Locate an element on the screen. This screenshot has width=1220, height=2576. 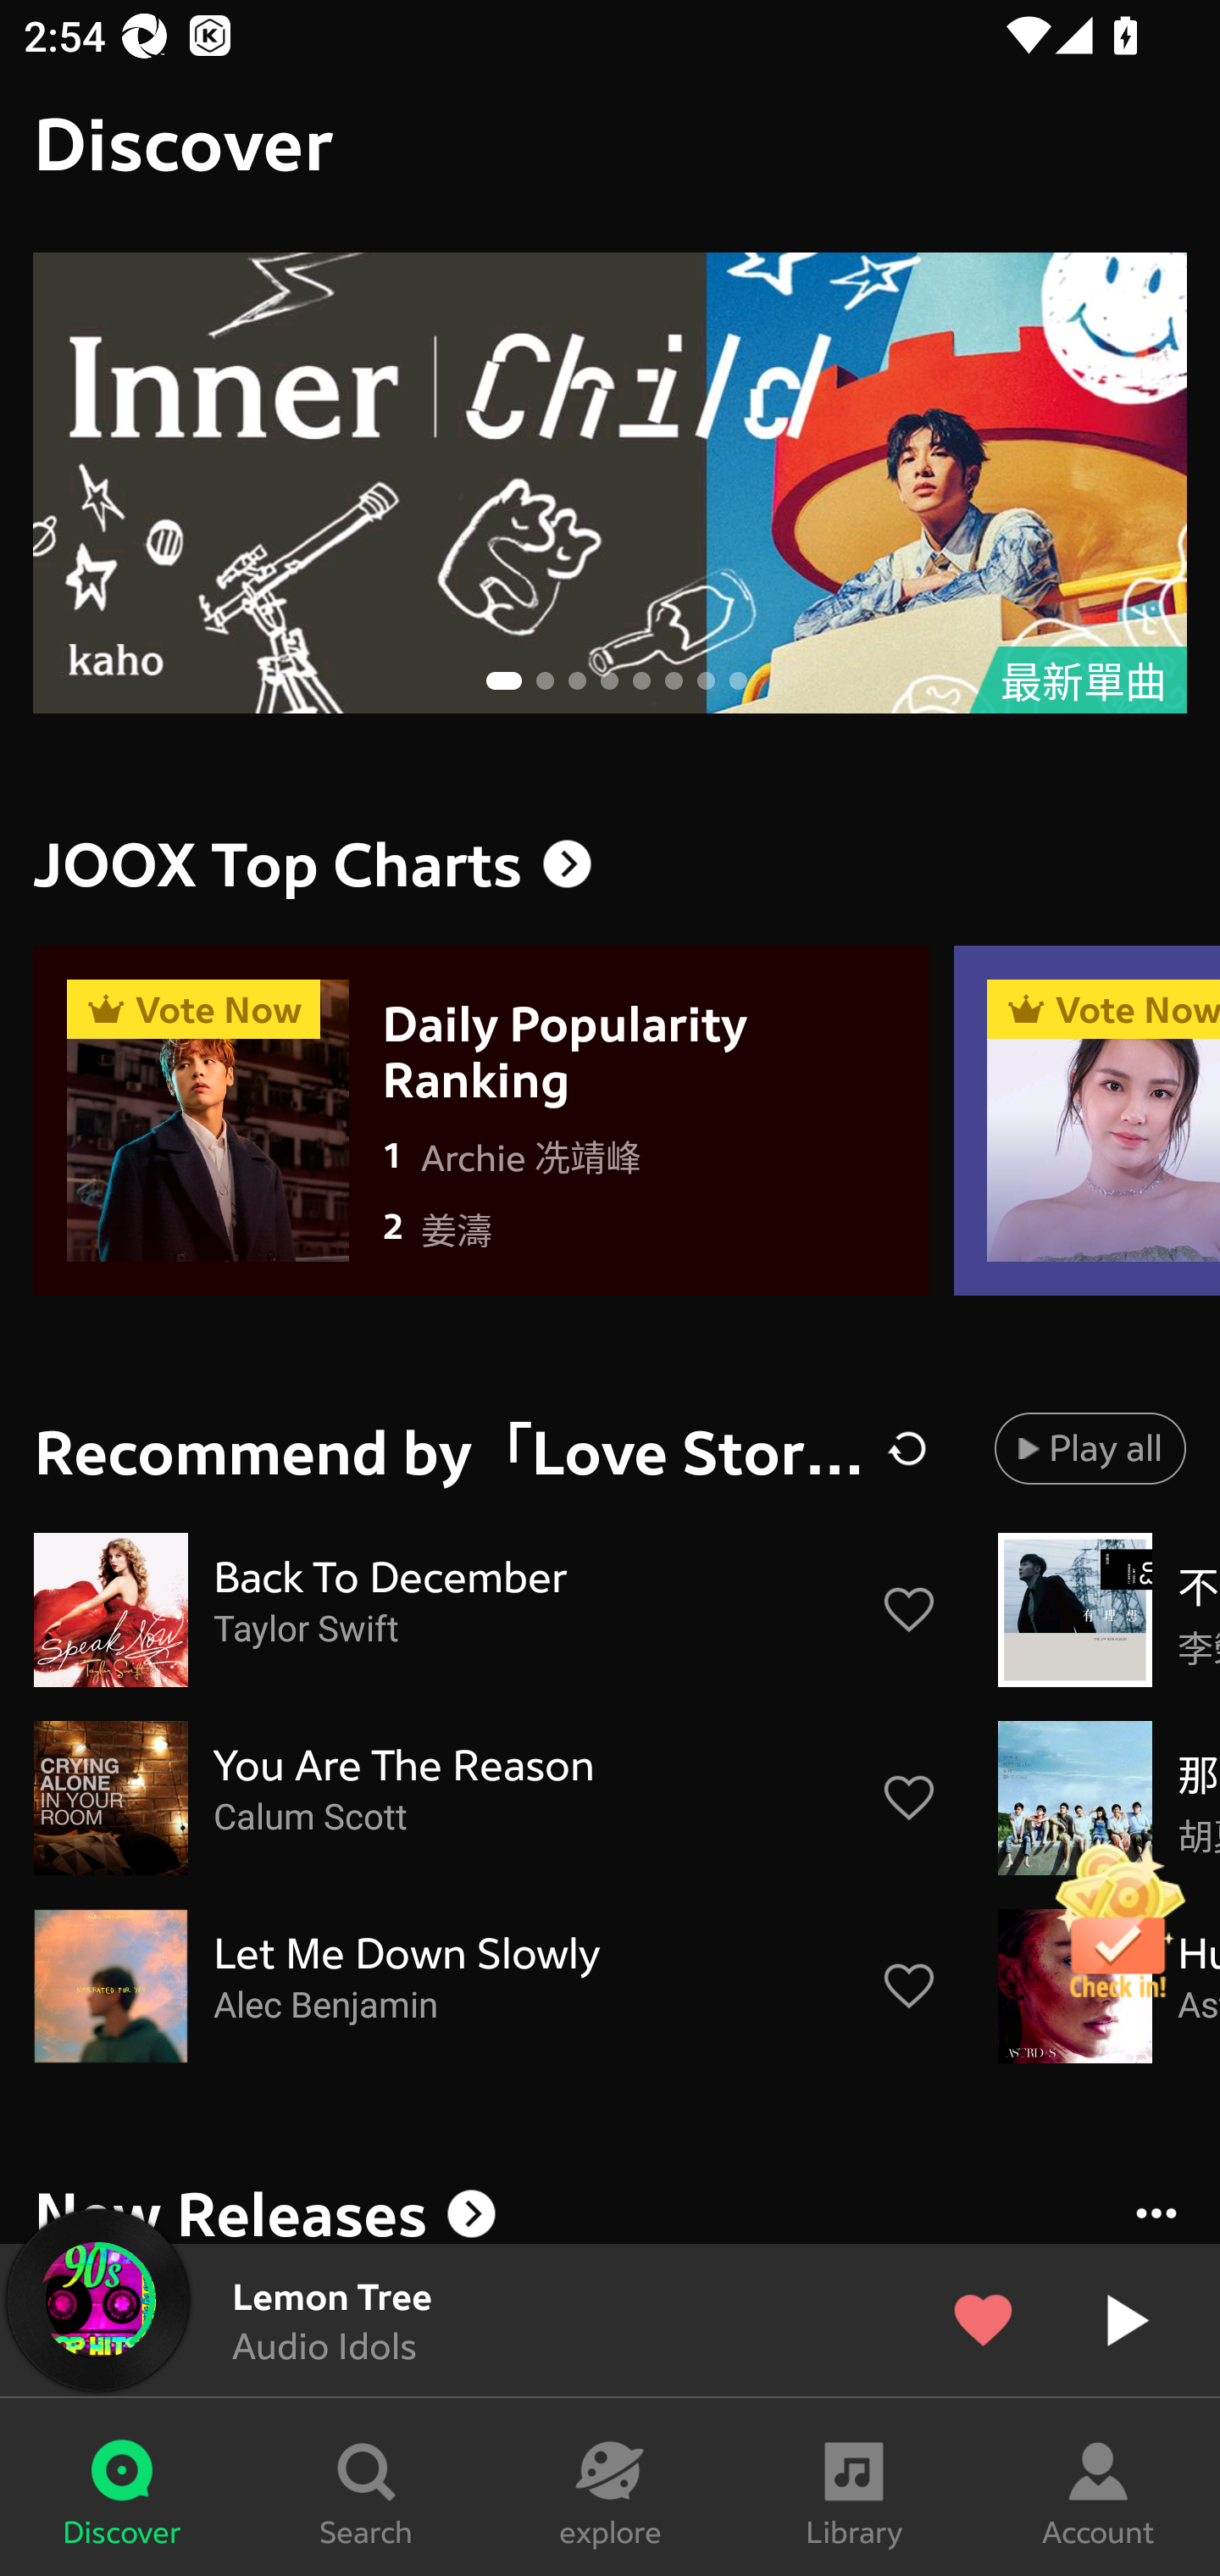
explore is located at coordinates (610, 2487).